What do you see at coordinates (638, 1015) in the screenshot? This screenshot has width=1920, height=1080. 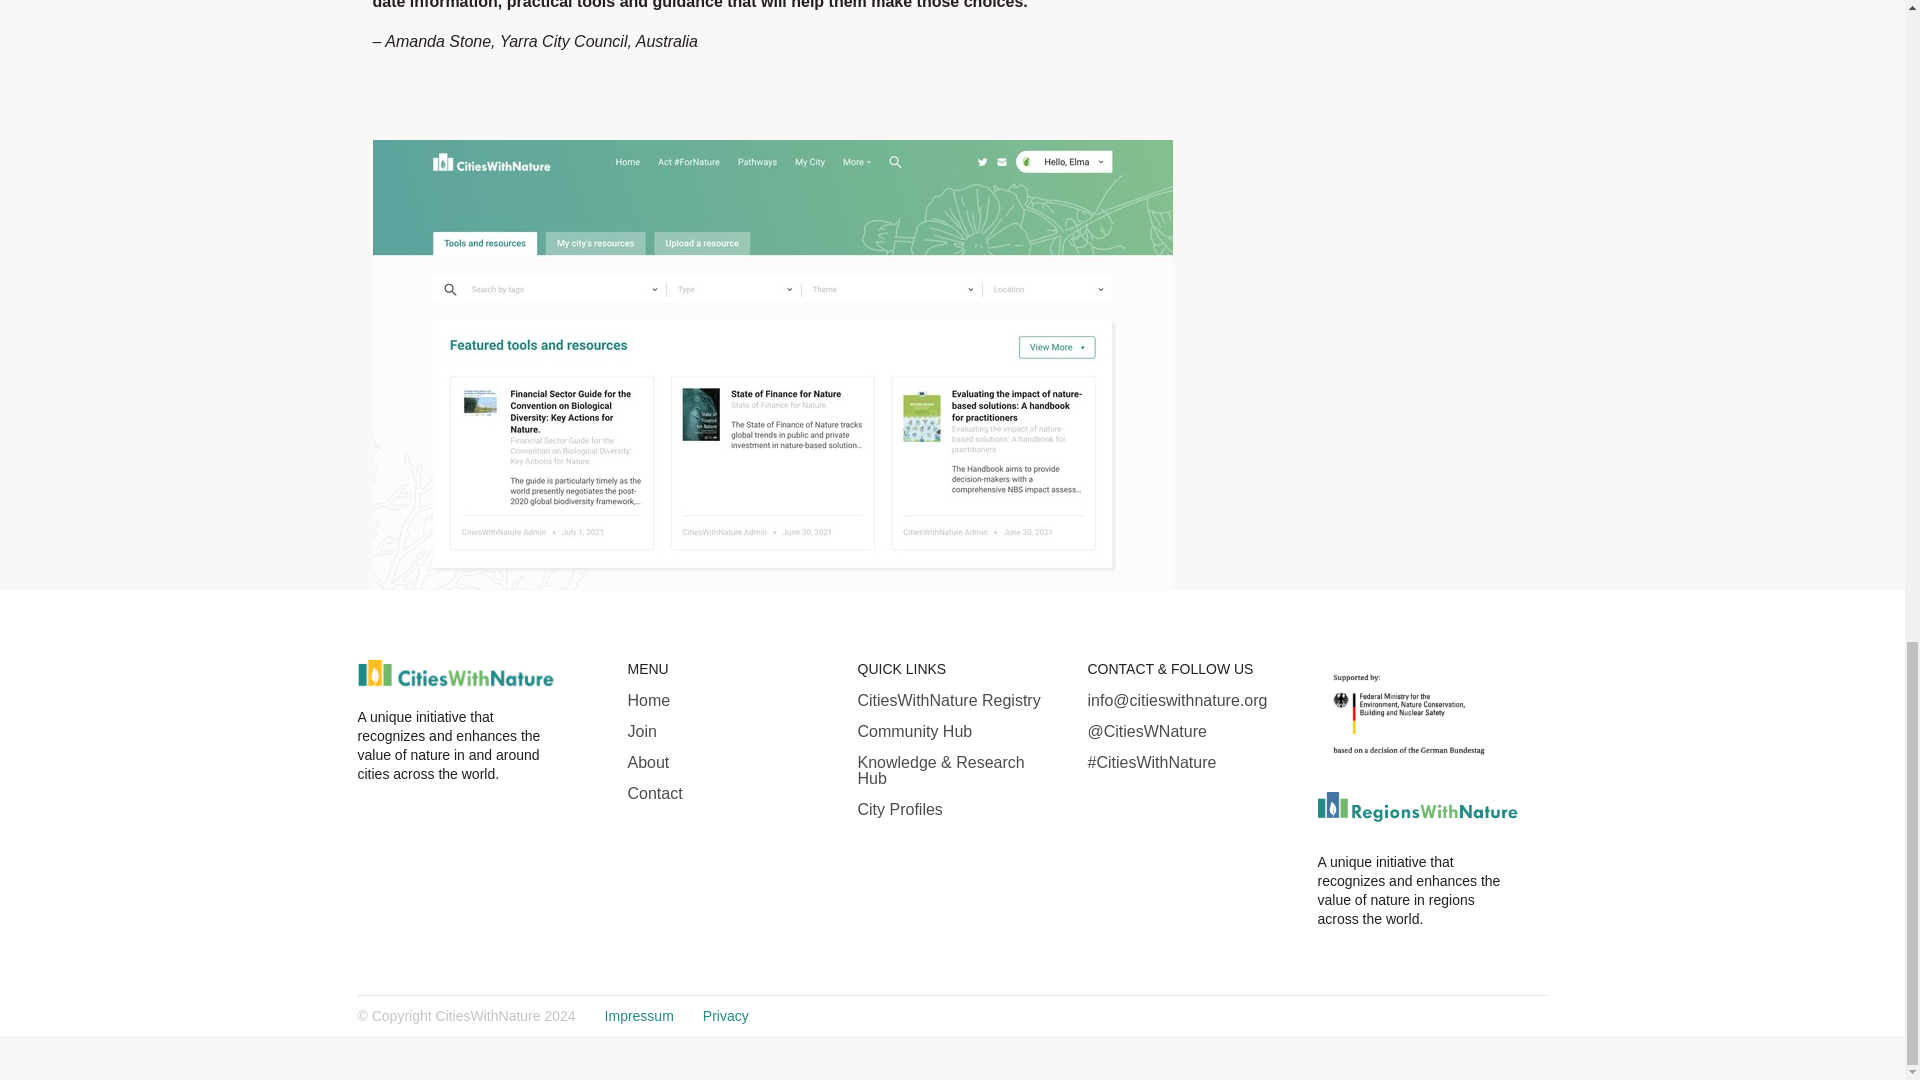 I see `Impressum` at bounding box center [638, 1015].